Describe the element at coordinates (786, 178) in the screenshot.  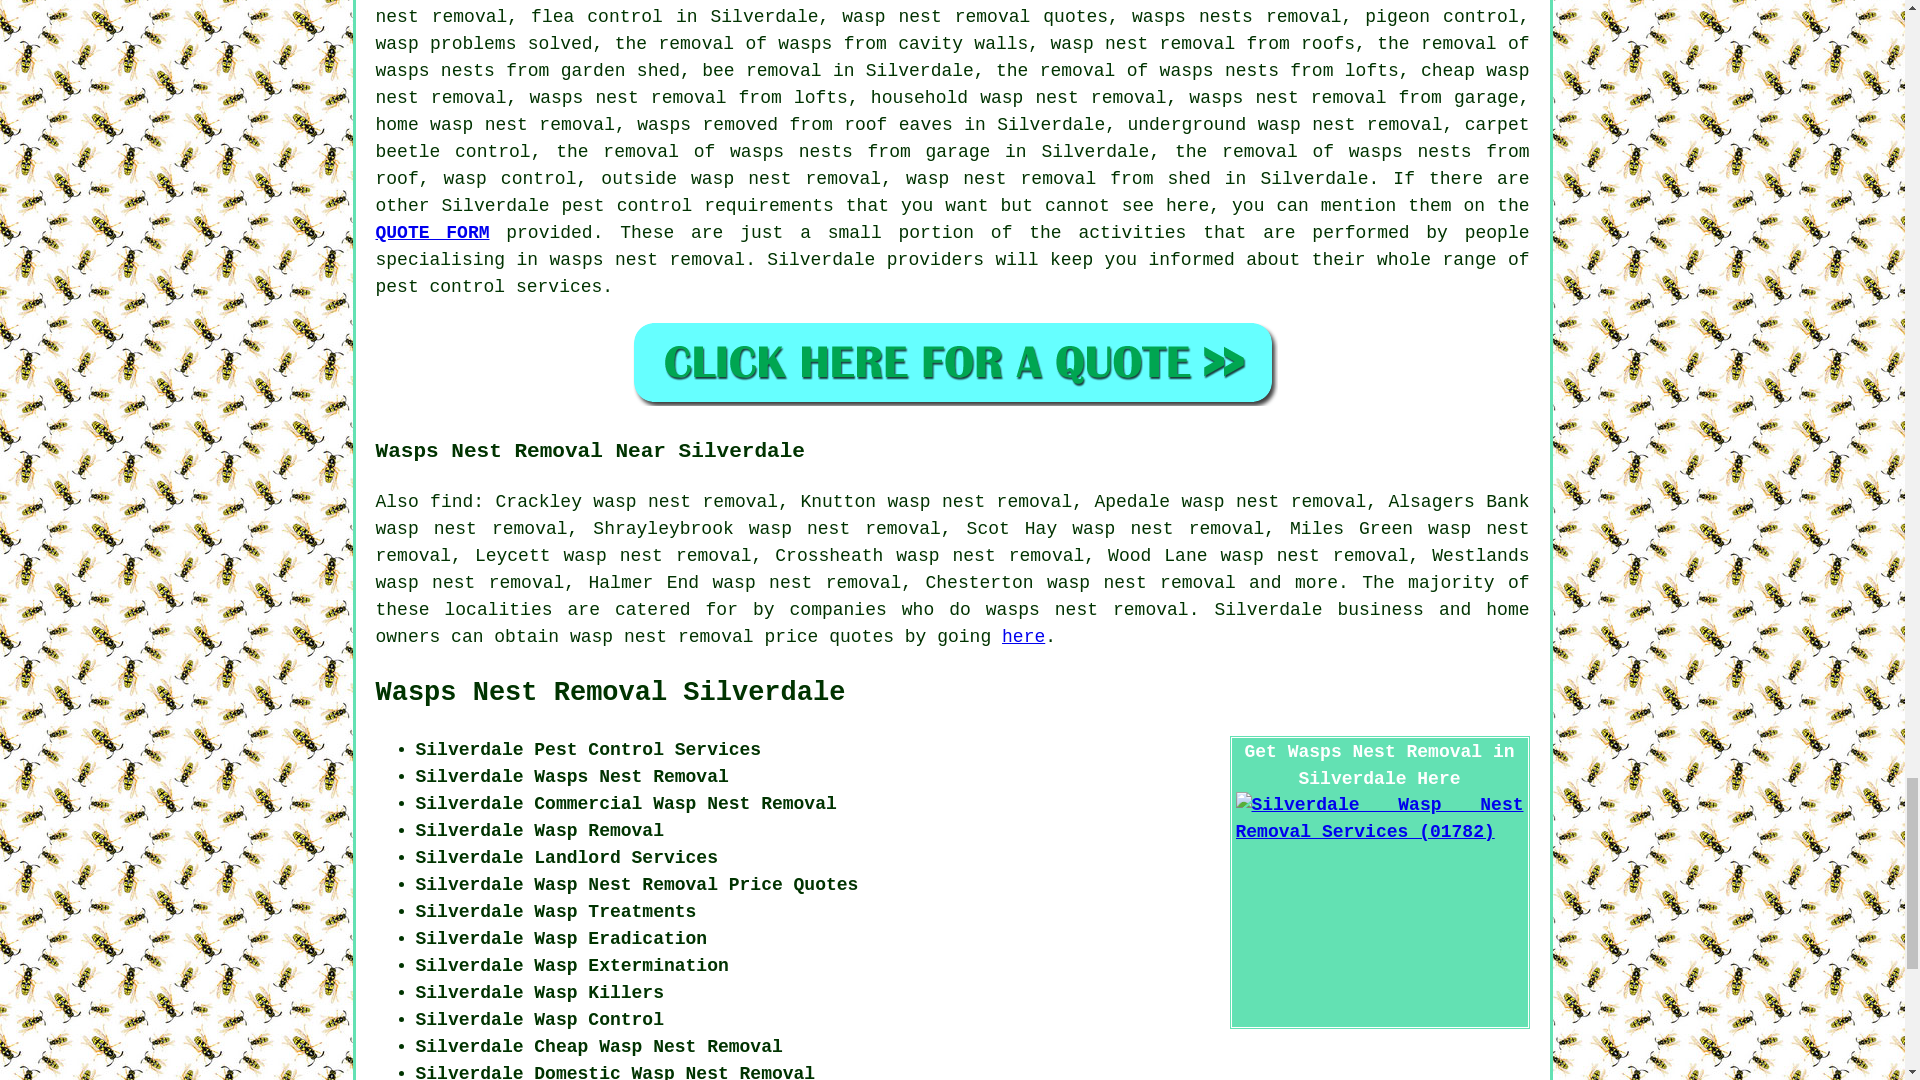
I see `wasp nest removal` at that location.